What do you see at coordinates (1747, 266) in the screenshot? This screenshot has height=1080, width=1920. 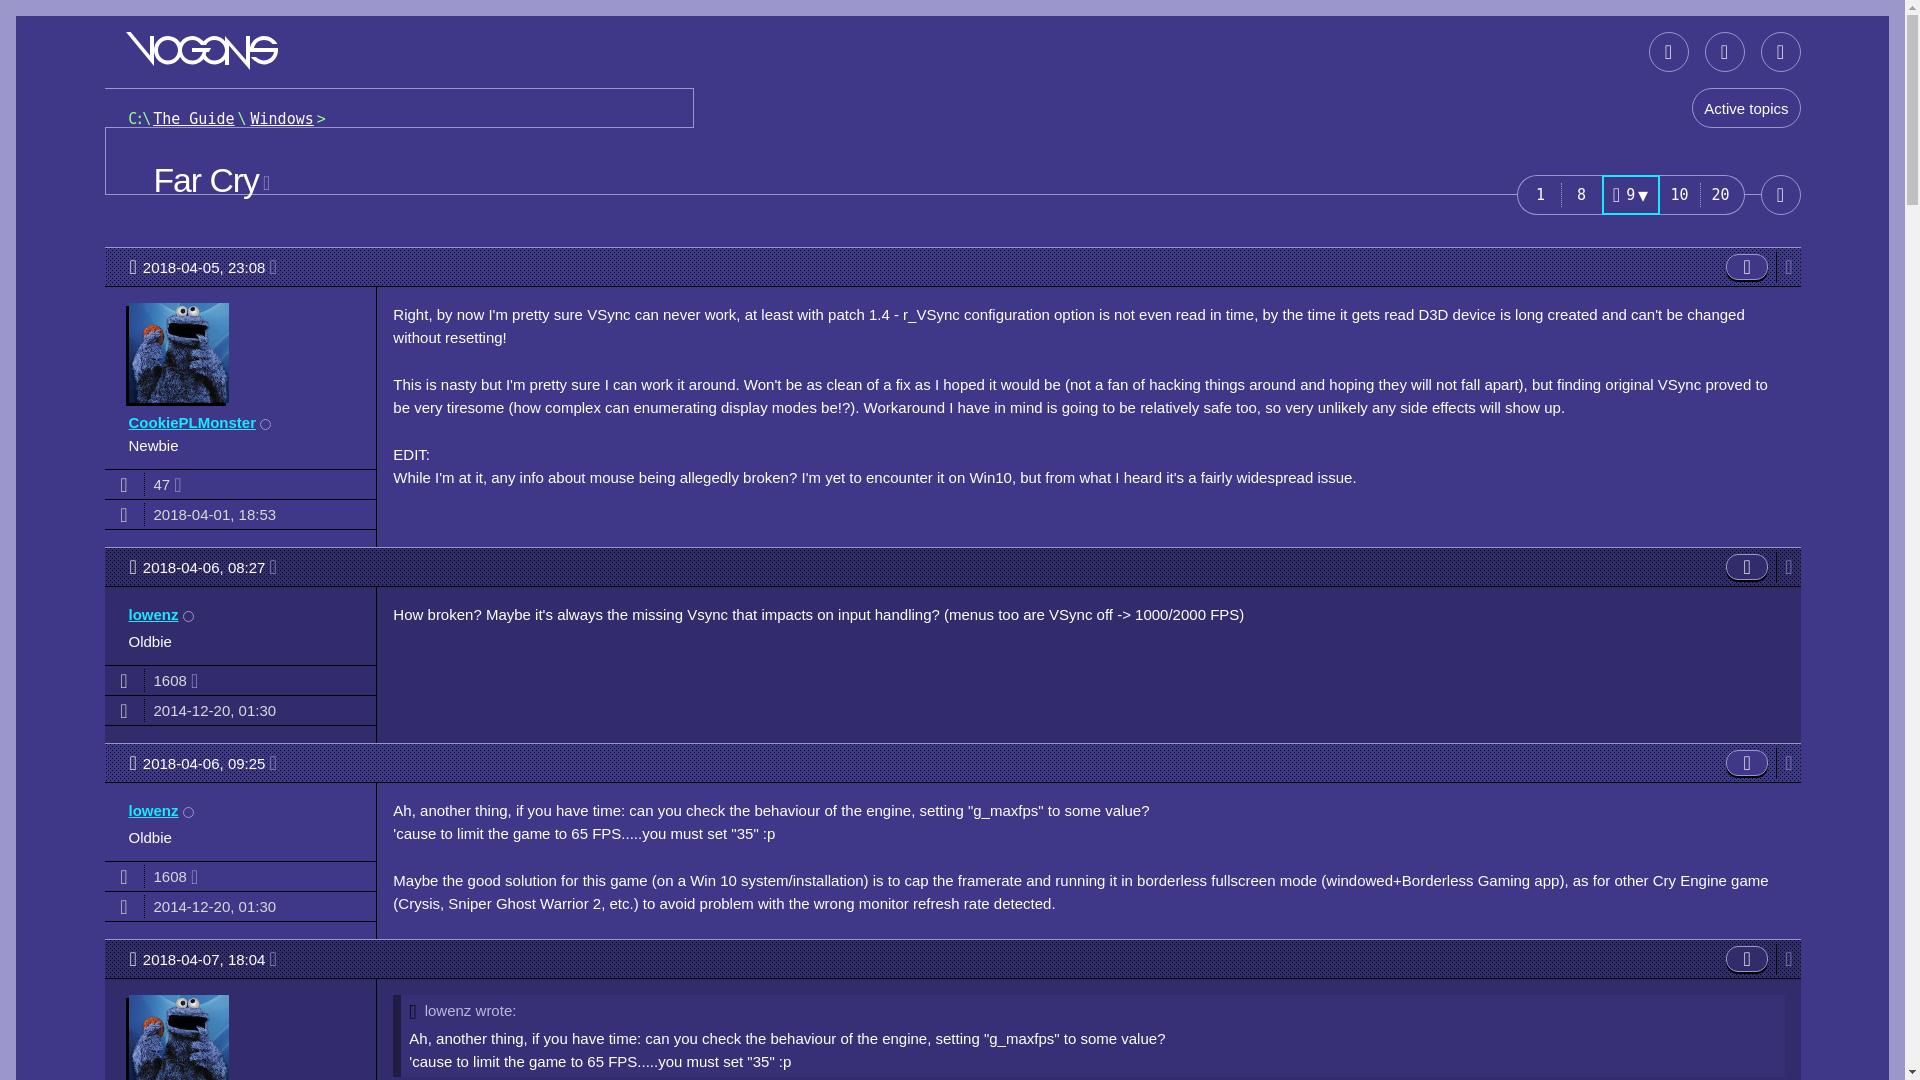 I see `lowenz` at bounding box center [1747, 266].